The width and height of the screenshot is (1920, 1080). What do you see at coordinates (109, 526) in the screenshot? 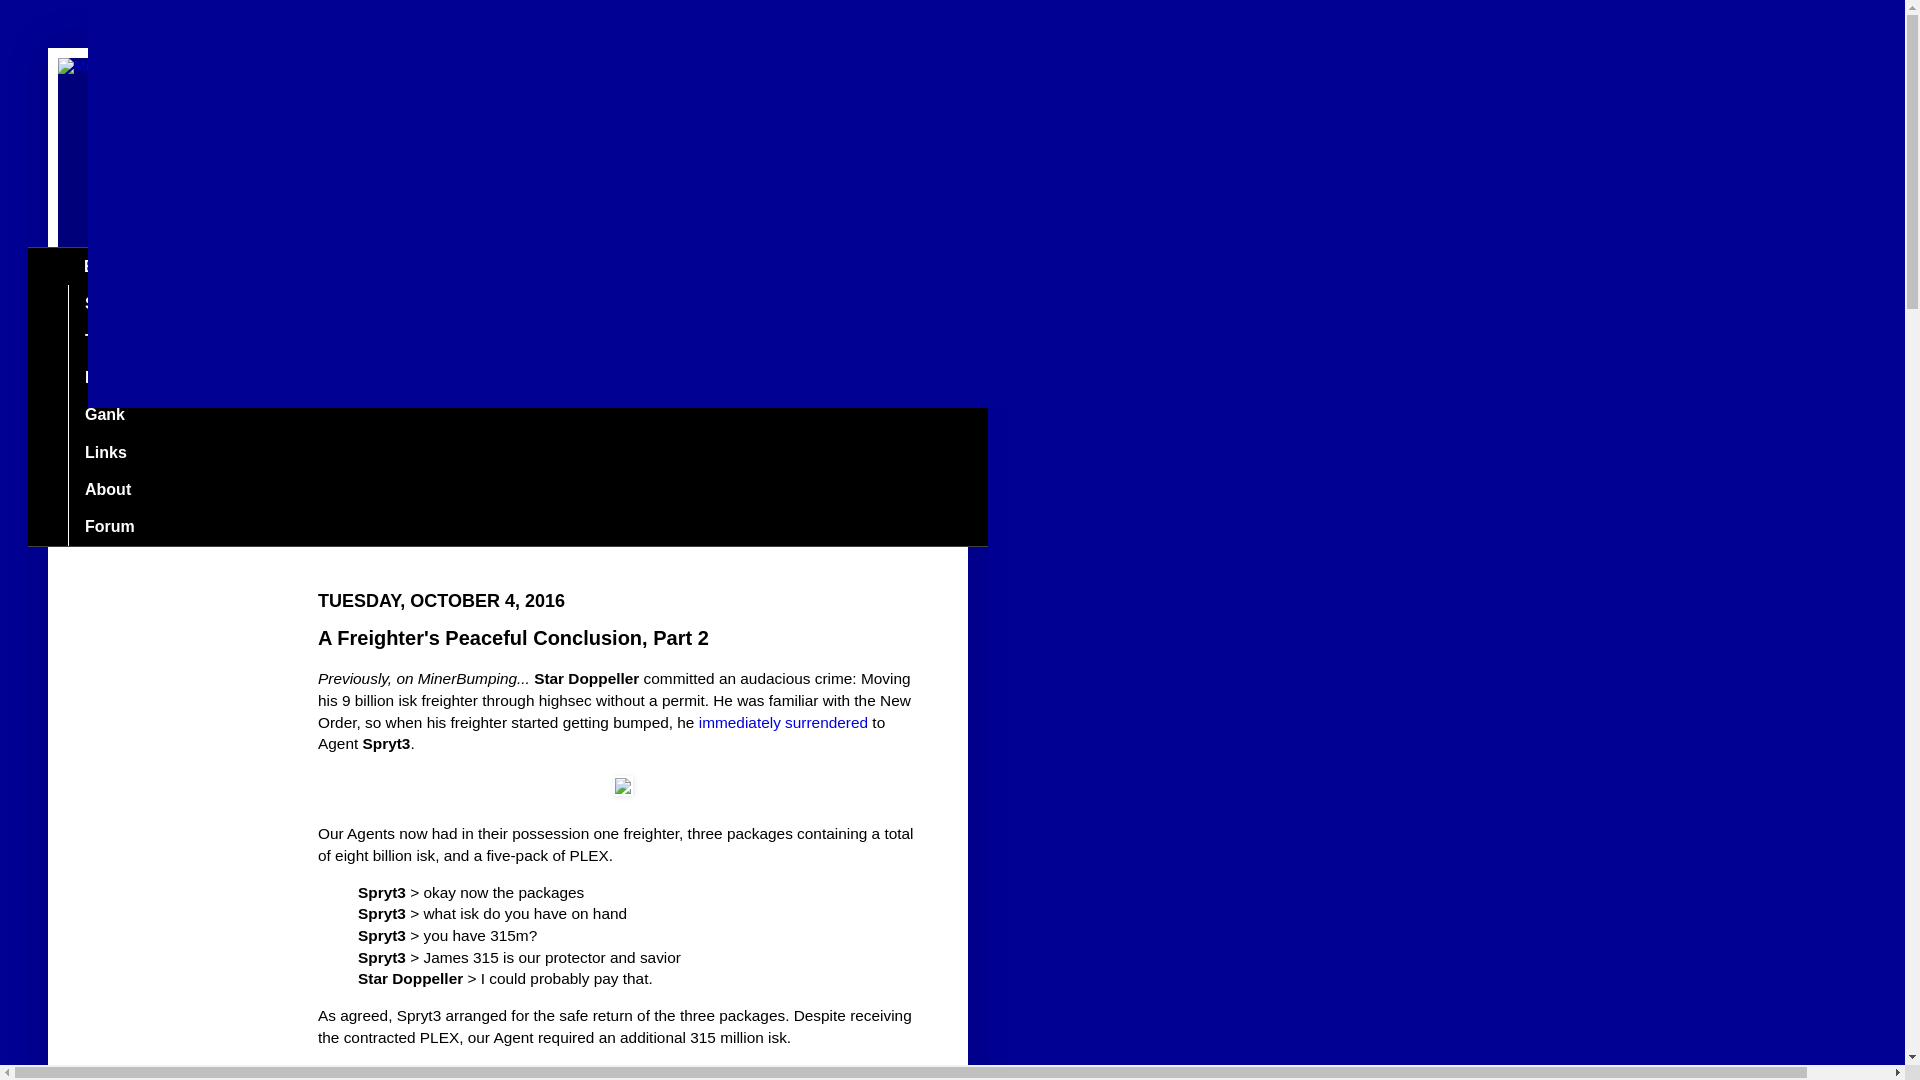
I see `Forum` at bounding box center [109, 526].